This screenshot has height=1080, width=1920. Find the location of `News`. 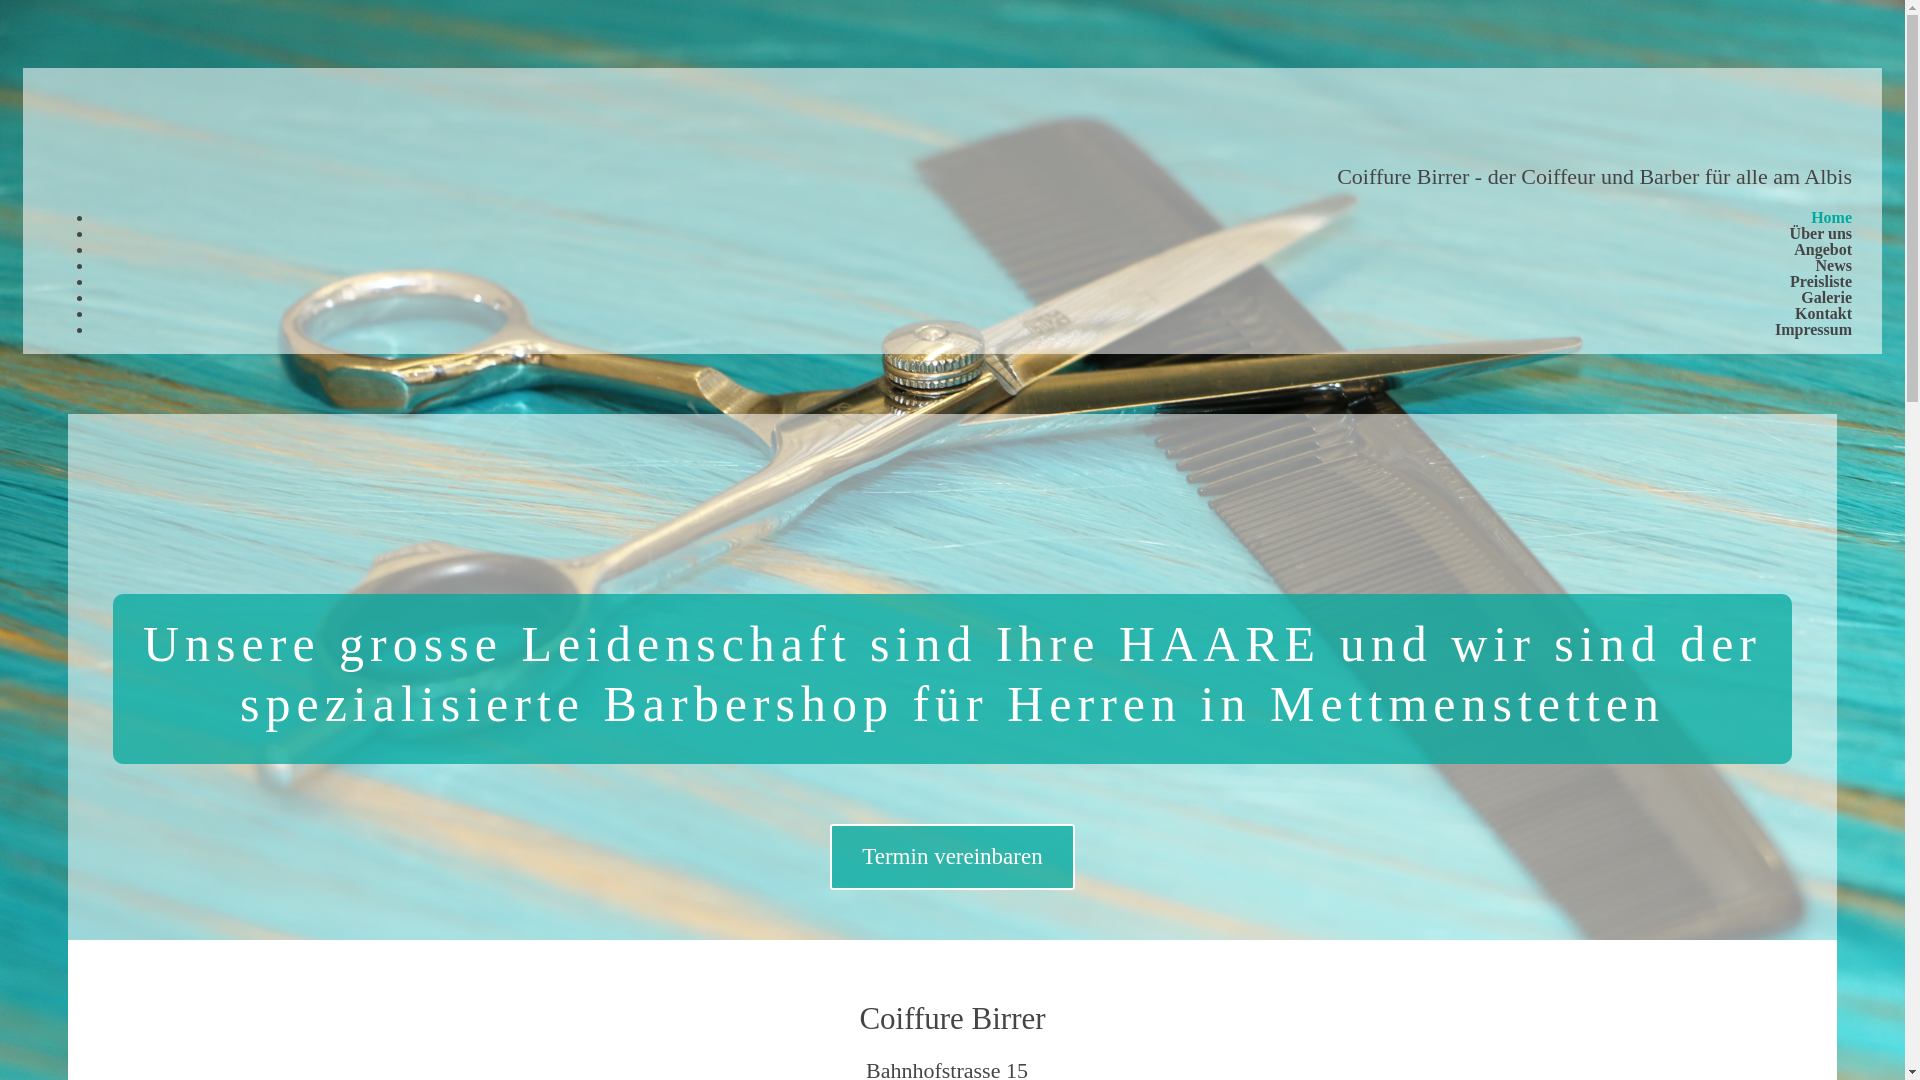

News is located at coordinates (1834, 260).